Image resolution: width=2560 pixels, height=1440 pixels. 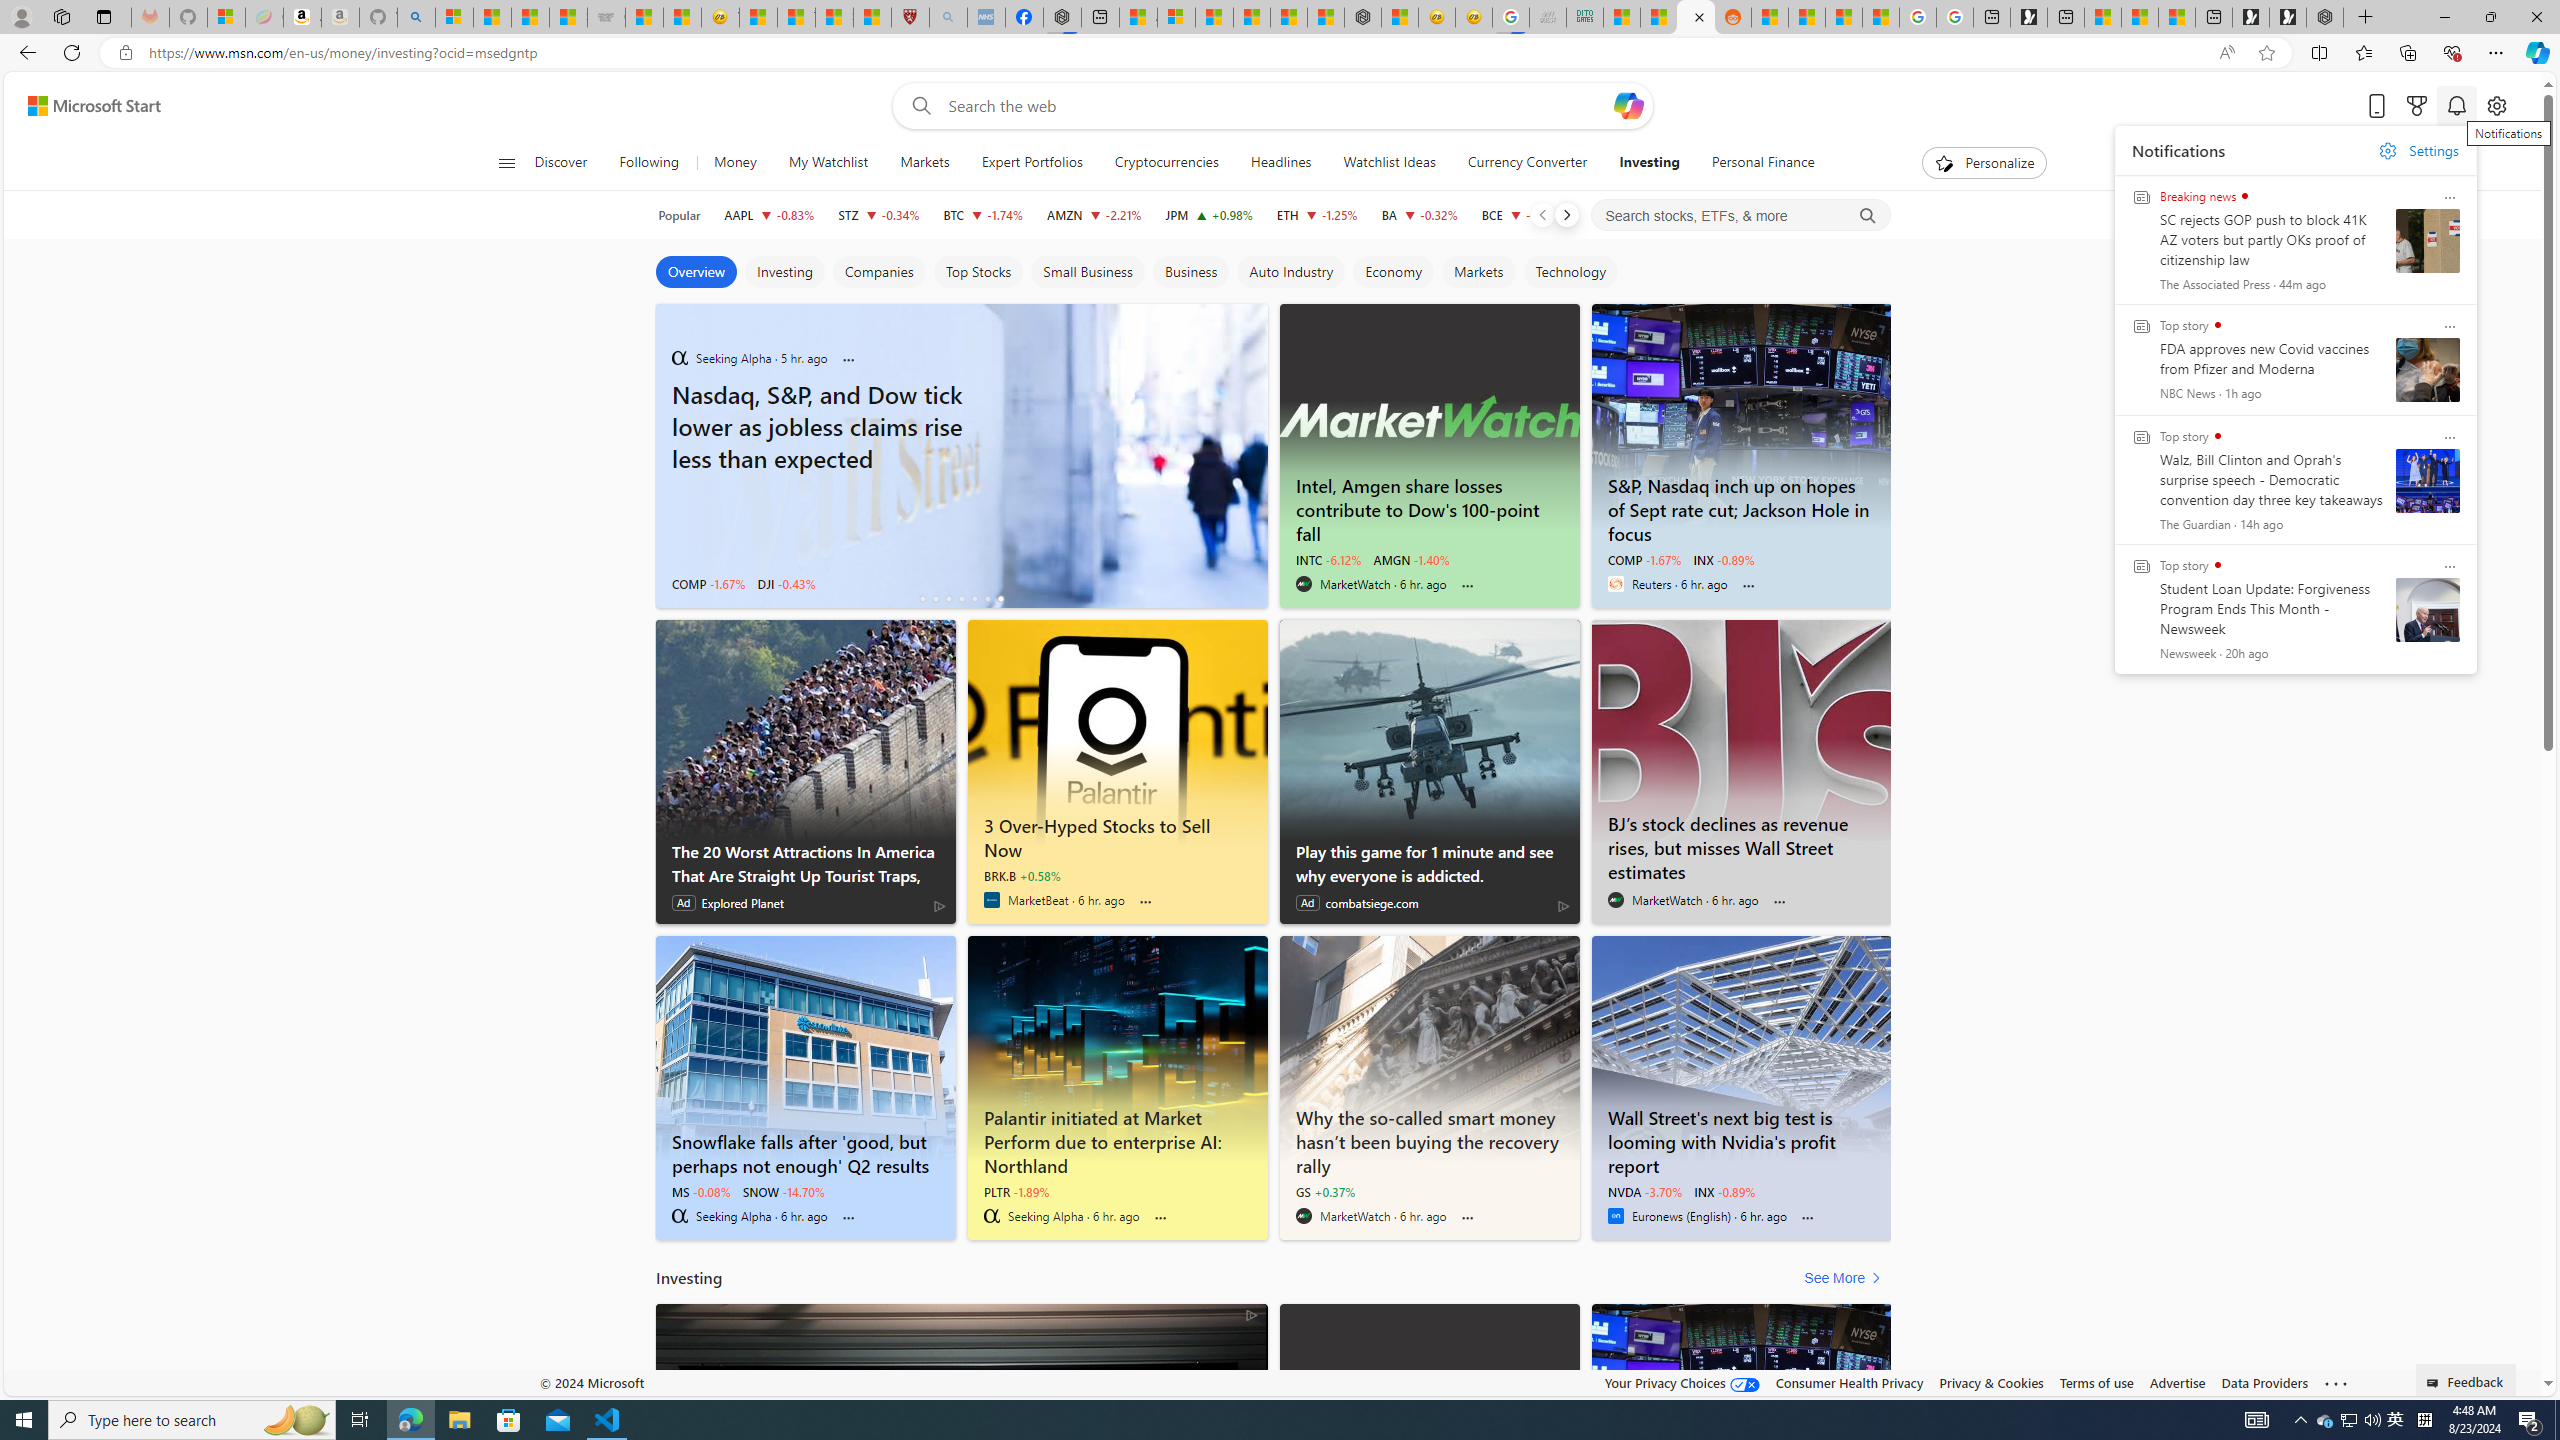 What do you see at coordinates (1094, 215) in the screenshot?
I see `AMZN AMAZON.COM, INC. decrease 176.13 -3.98 -2.21%` at bounding box center [1094, 215].